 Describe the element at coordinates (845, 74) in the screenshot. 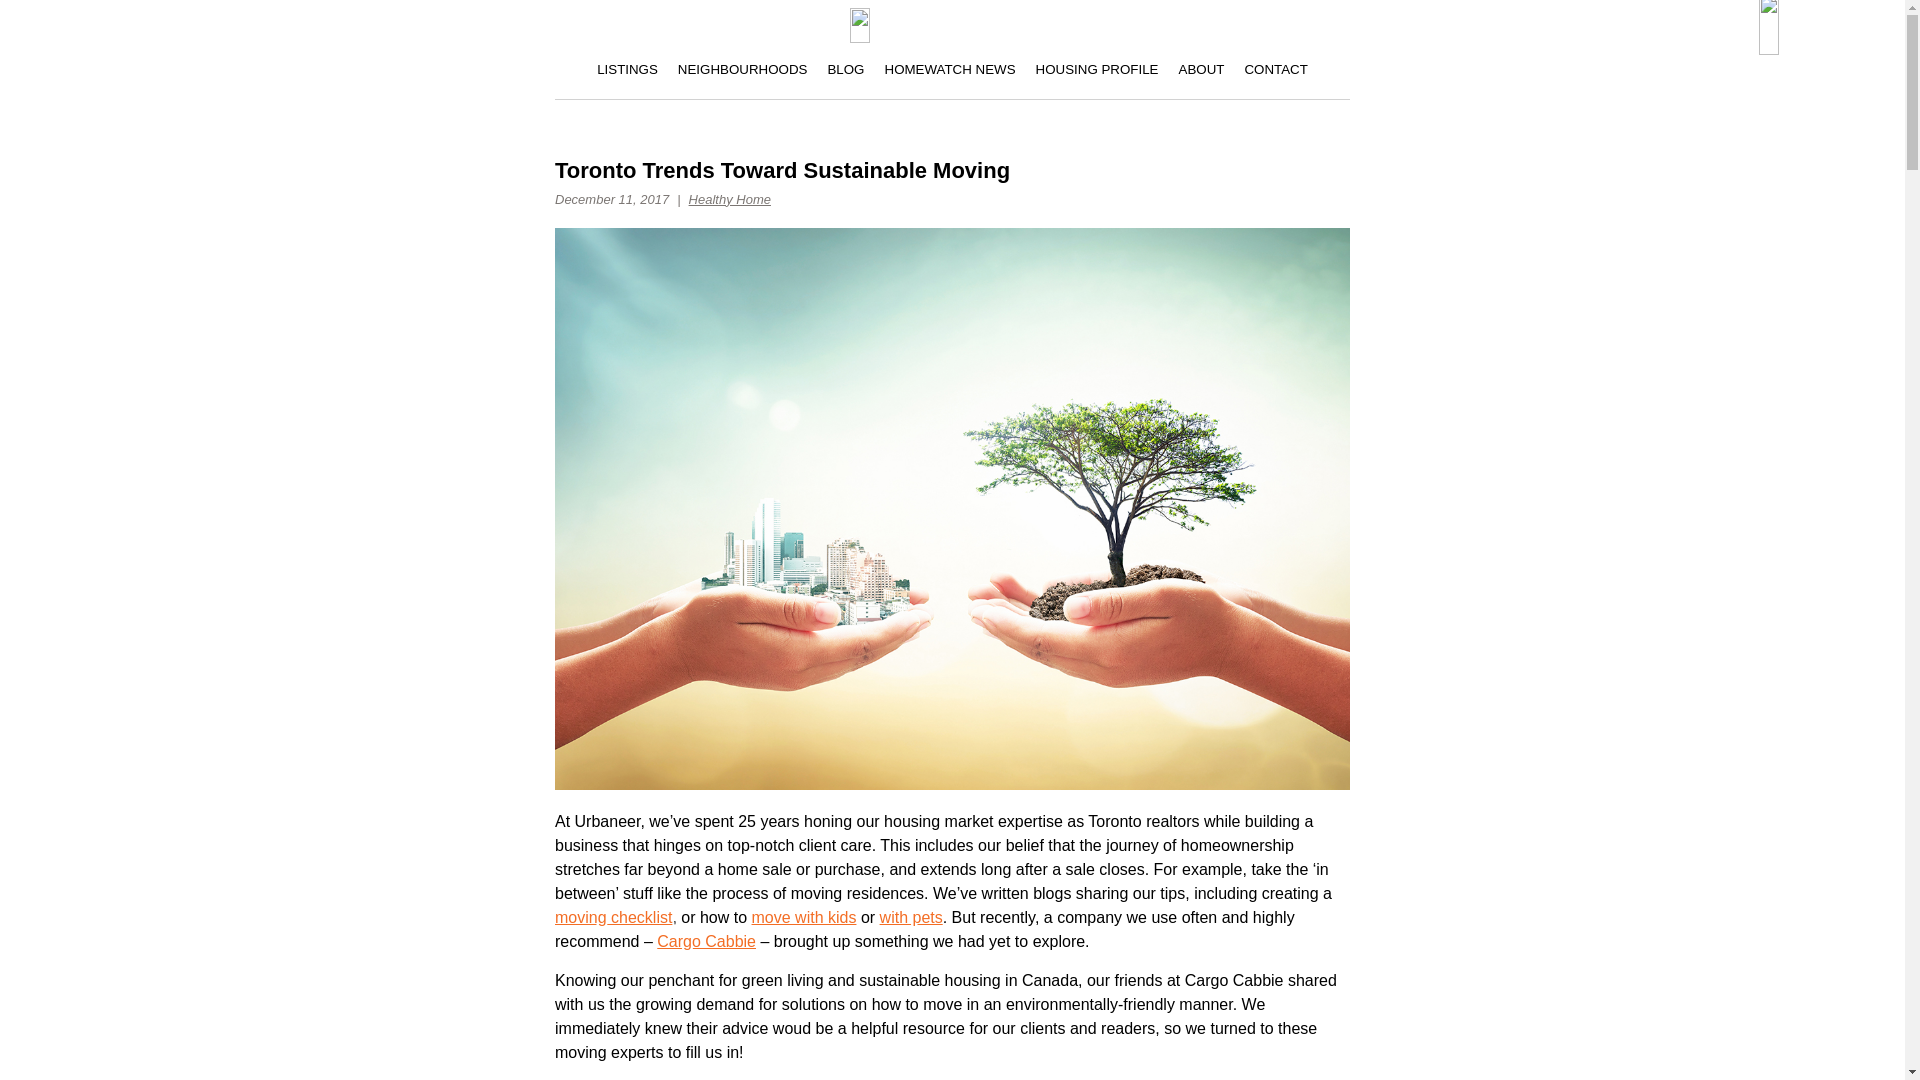

I see `BLOG` at that location.